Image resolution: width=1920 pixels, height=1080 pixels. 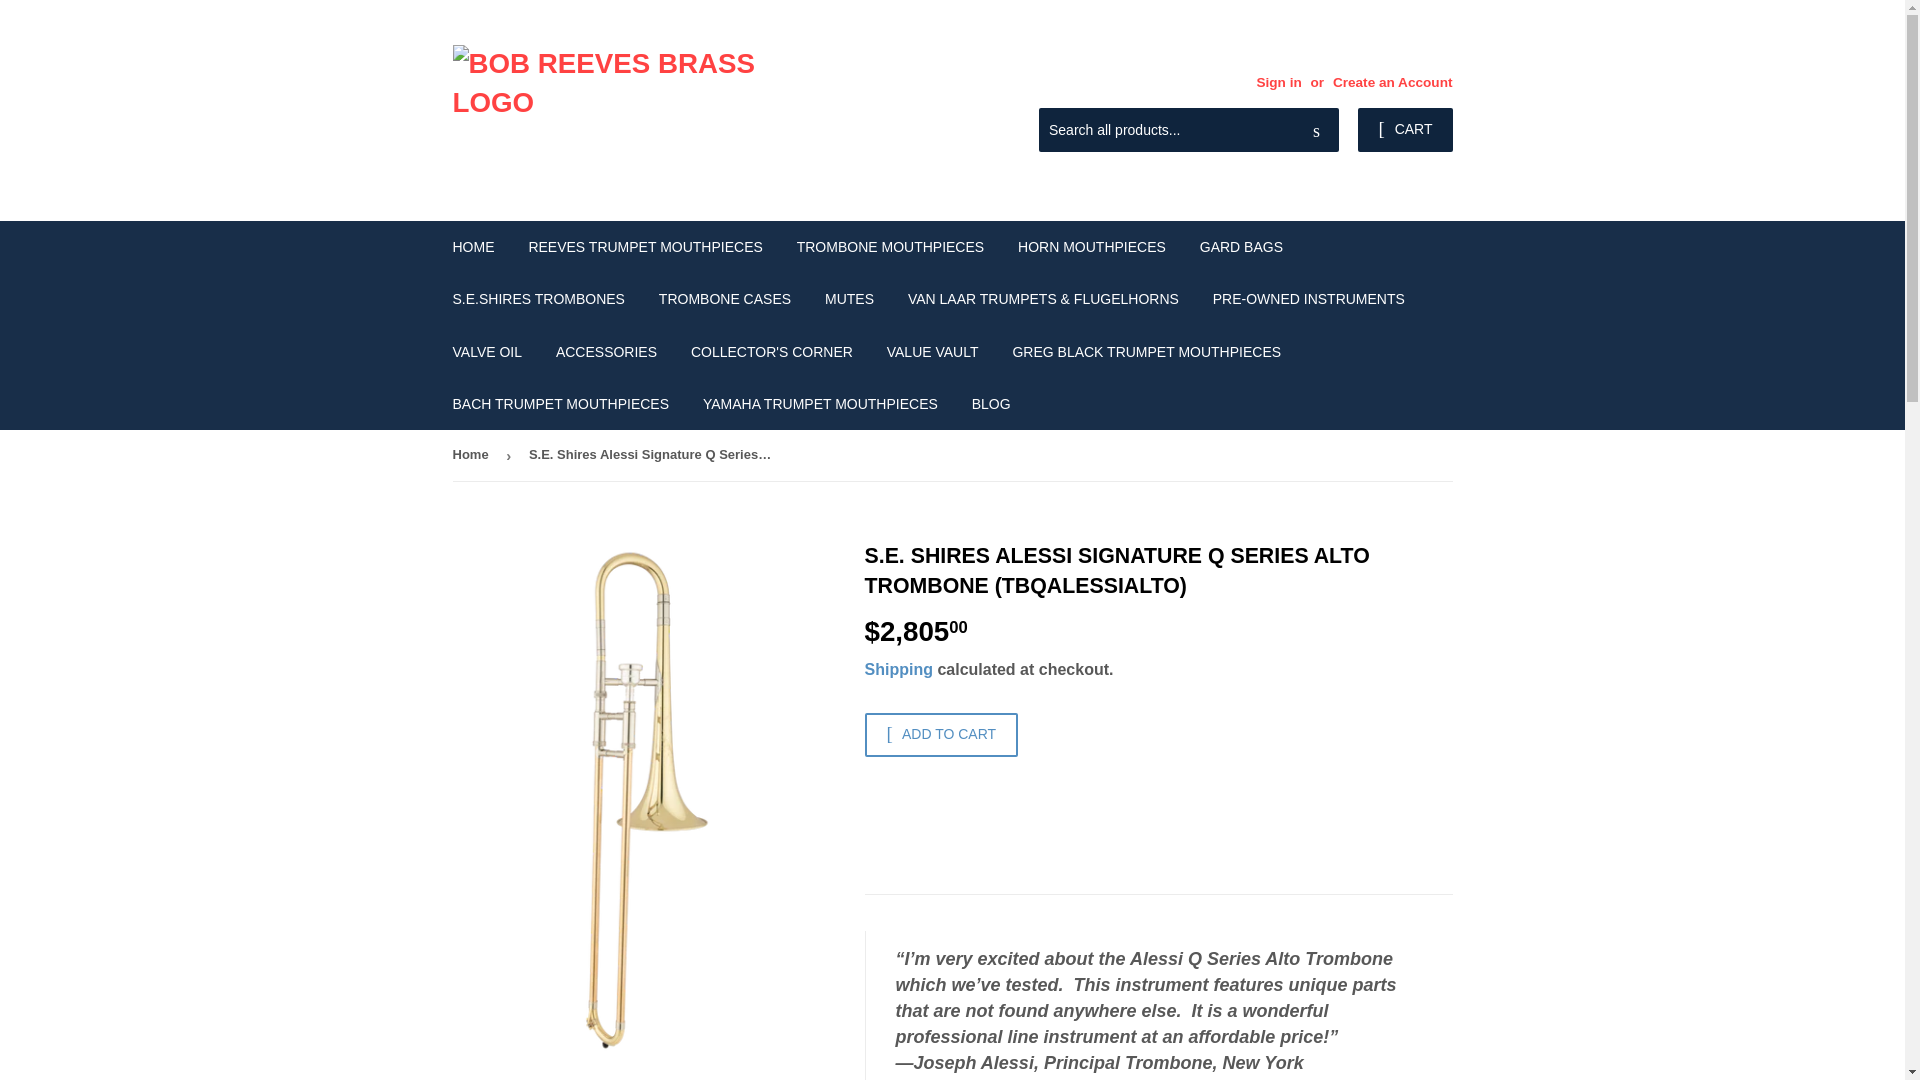 I want to click on HORN MOUTHPIECES, so click(x=1091, y=247).